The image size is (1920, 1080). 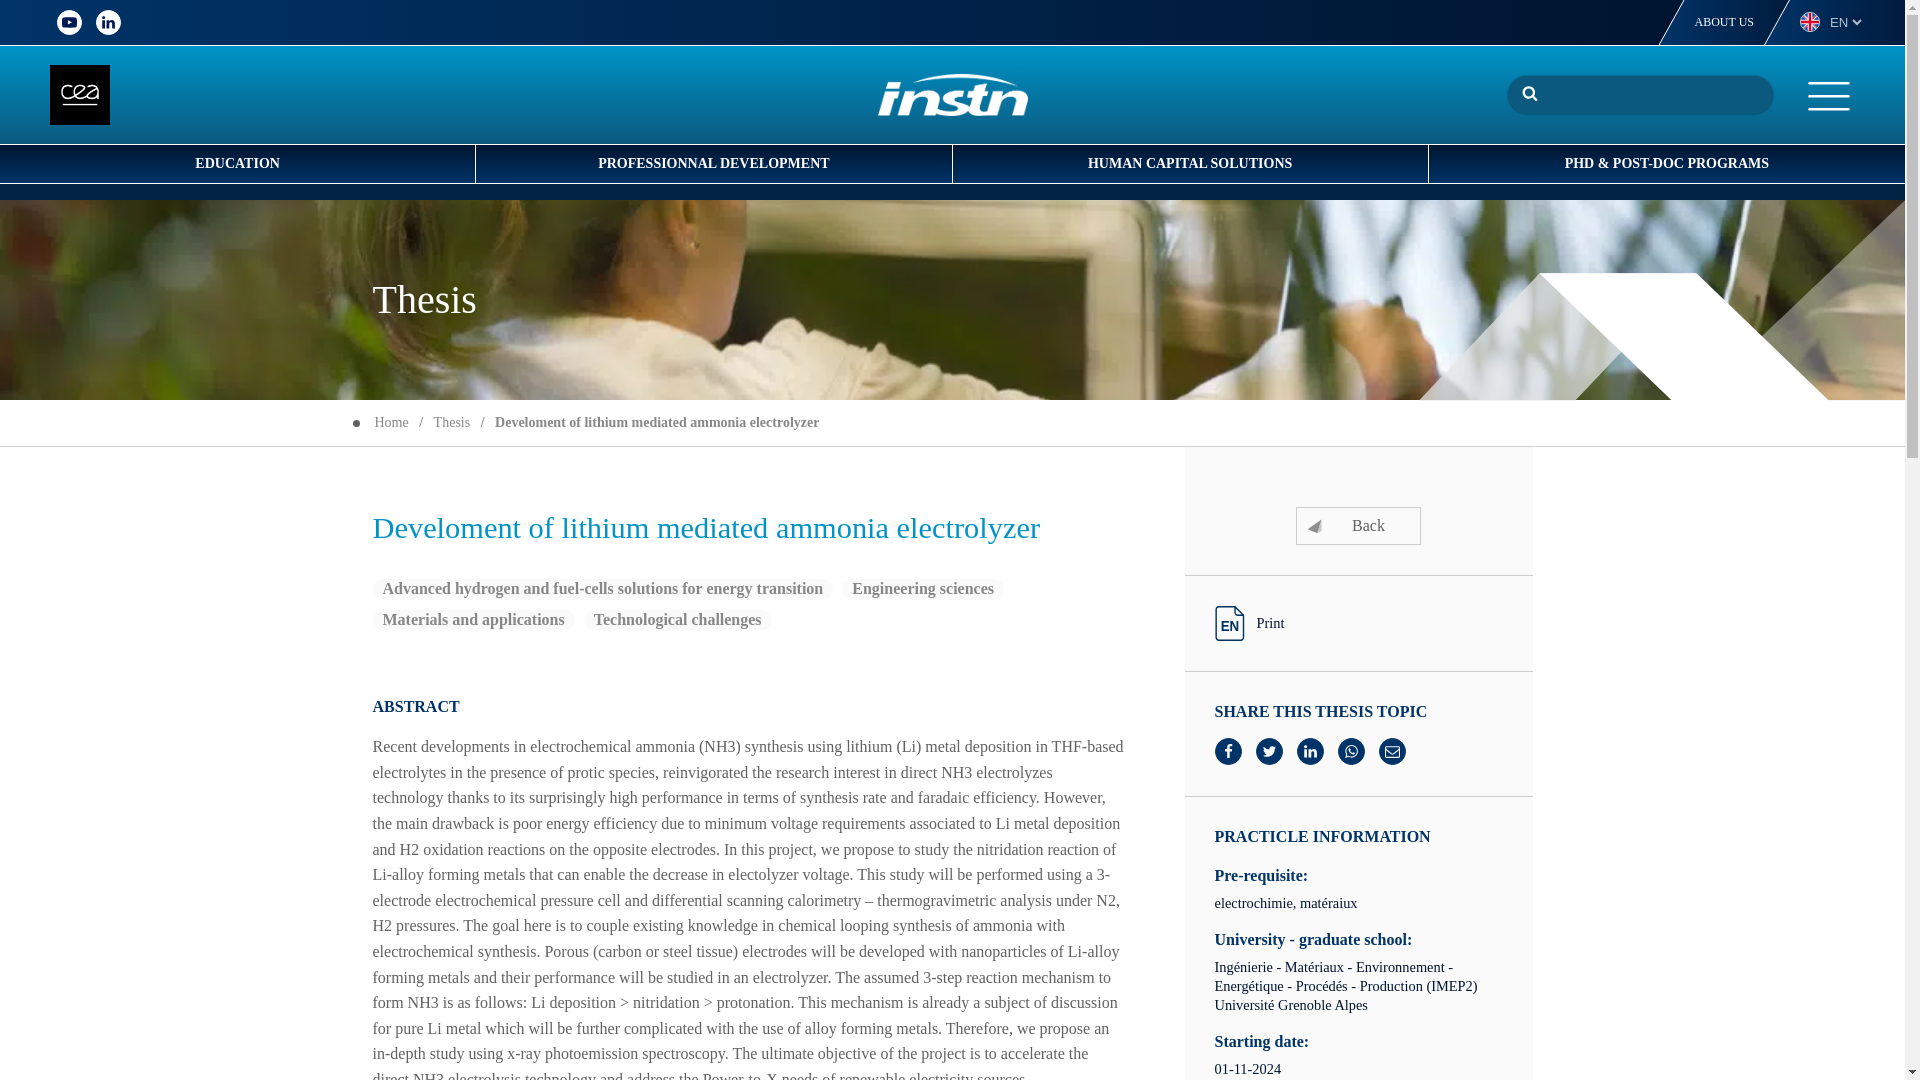 What do you see at coordinates (1248, 623) in the screenshot?
I see `Print` at bounding box center [1248, 623].